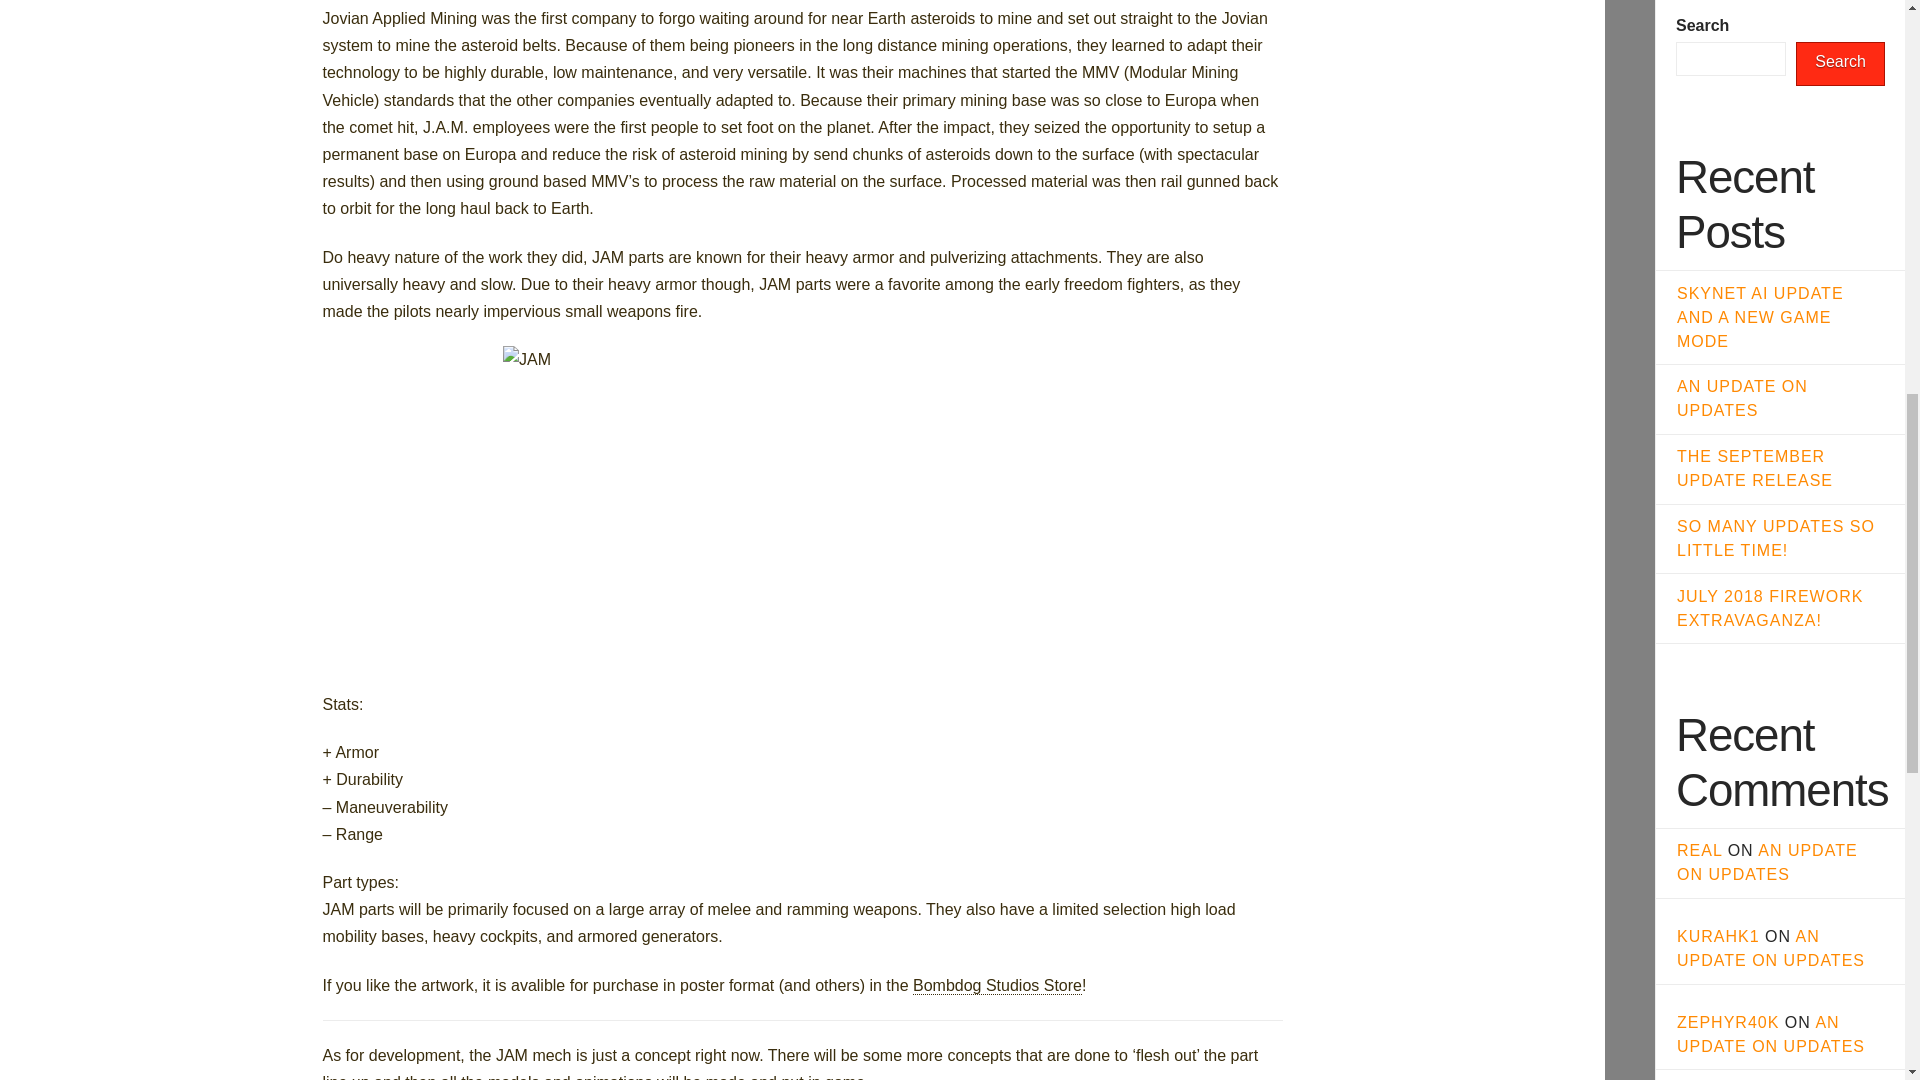 The image size is (1920, 1080). Describe the element at coordinates (998, 986) in the screenshot. I see `Bombdog Studios Store` at that location.